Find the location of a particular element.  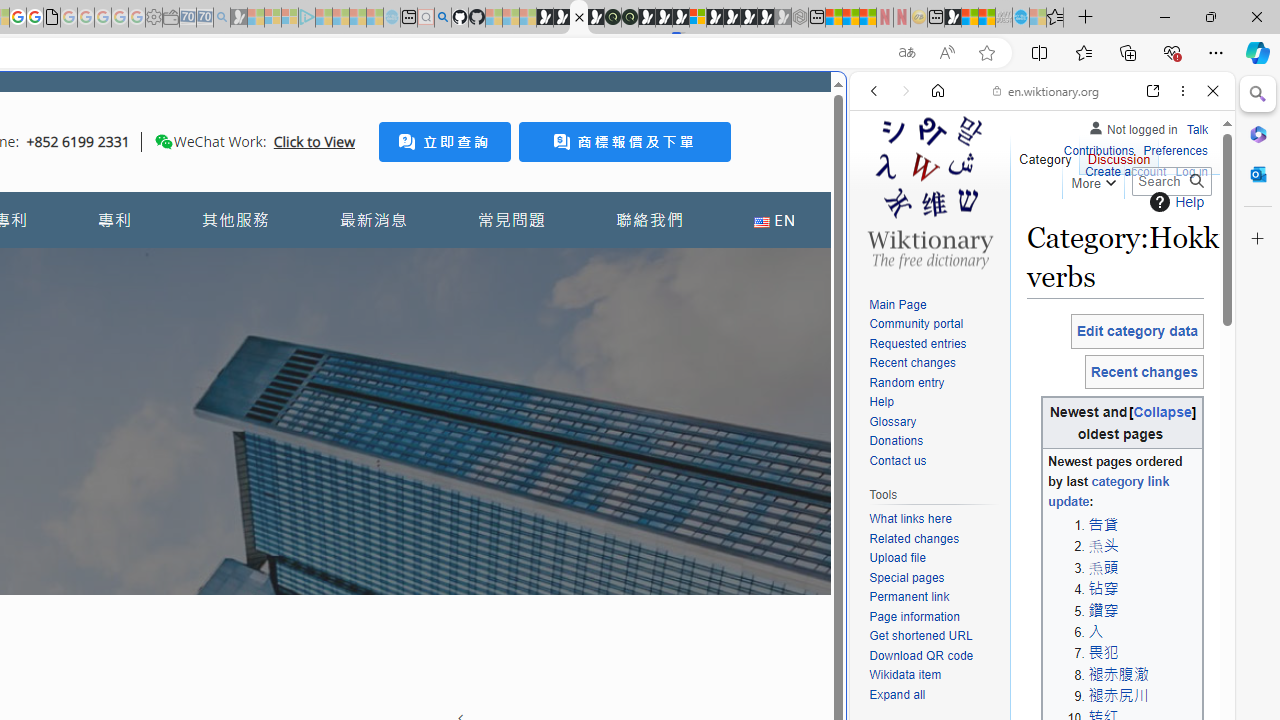

Permanent link is located at coordinates (909, 596).